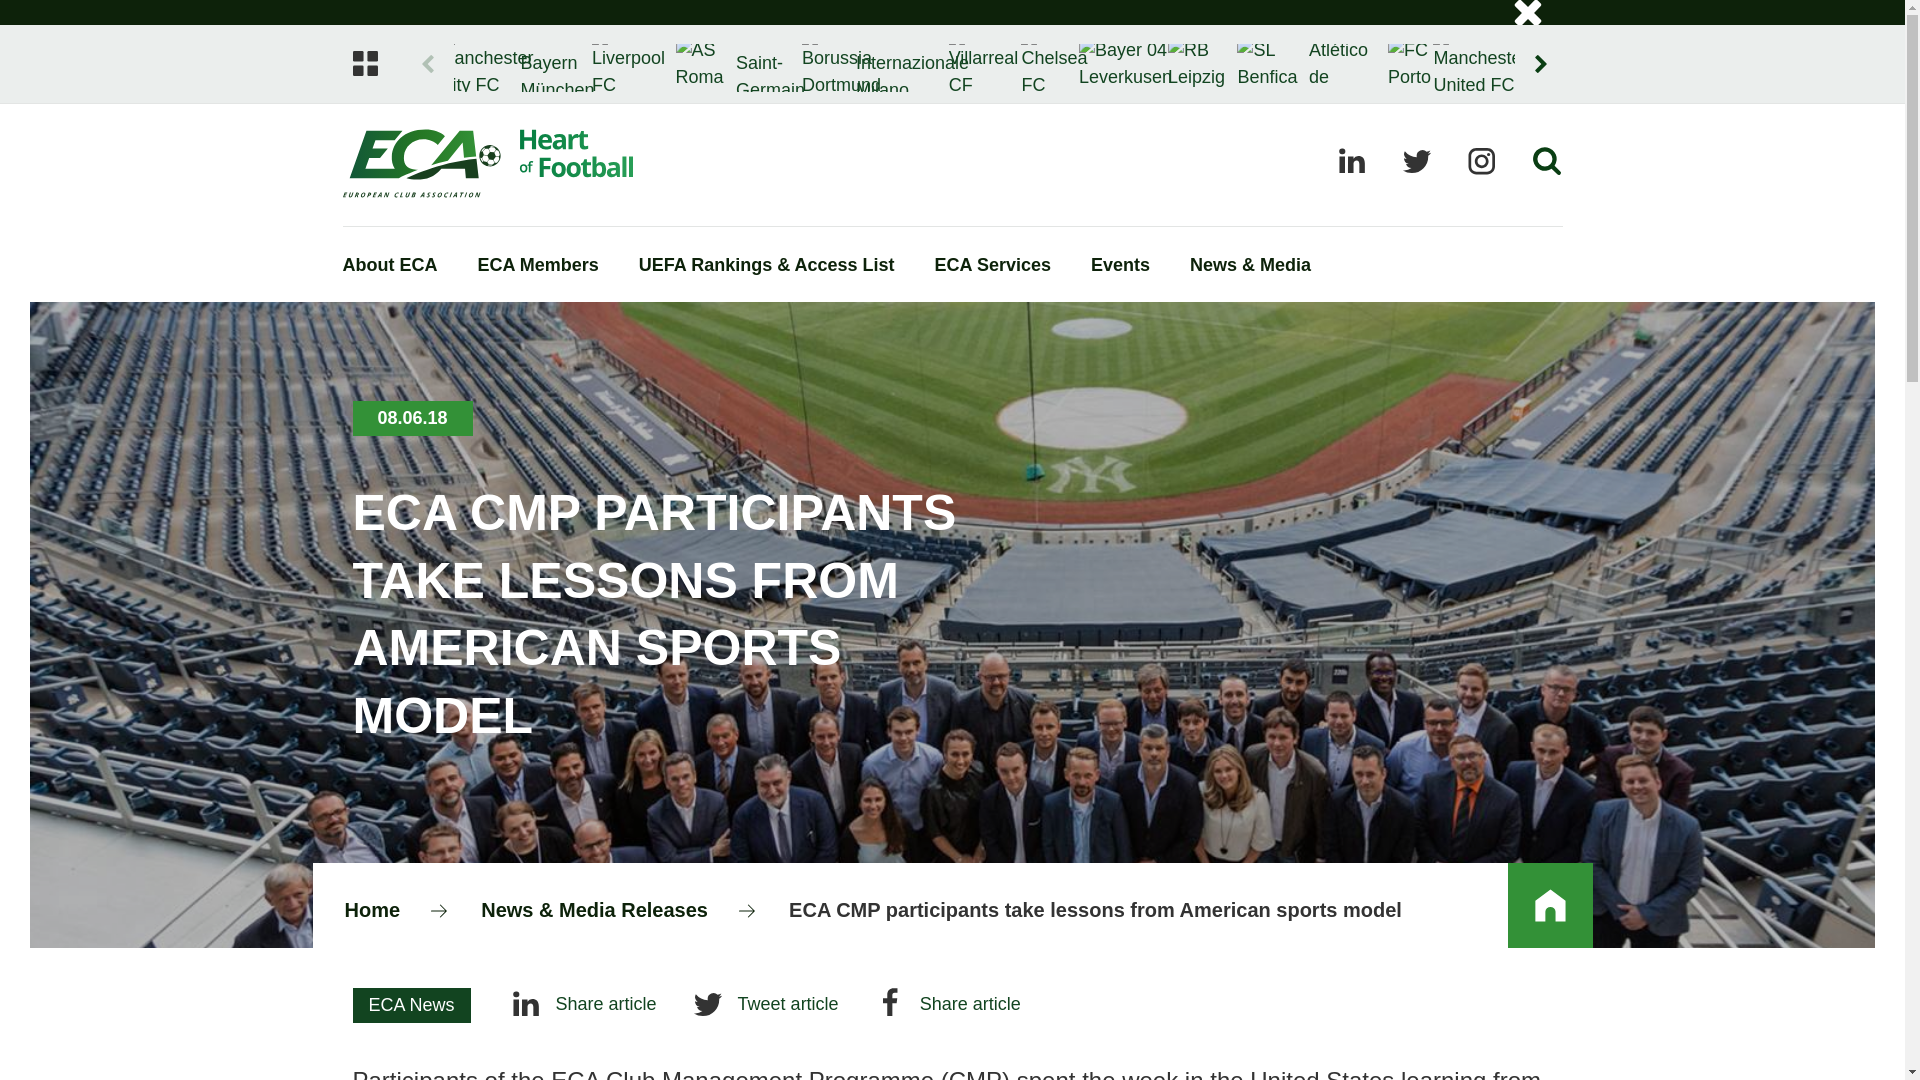  What do you see at coordinates (1526, 14) in the screenshot?
I see `Close cookie policy notice` at bounding box center [1526, 14].